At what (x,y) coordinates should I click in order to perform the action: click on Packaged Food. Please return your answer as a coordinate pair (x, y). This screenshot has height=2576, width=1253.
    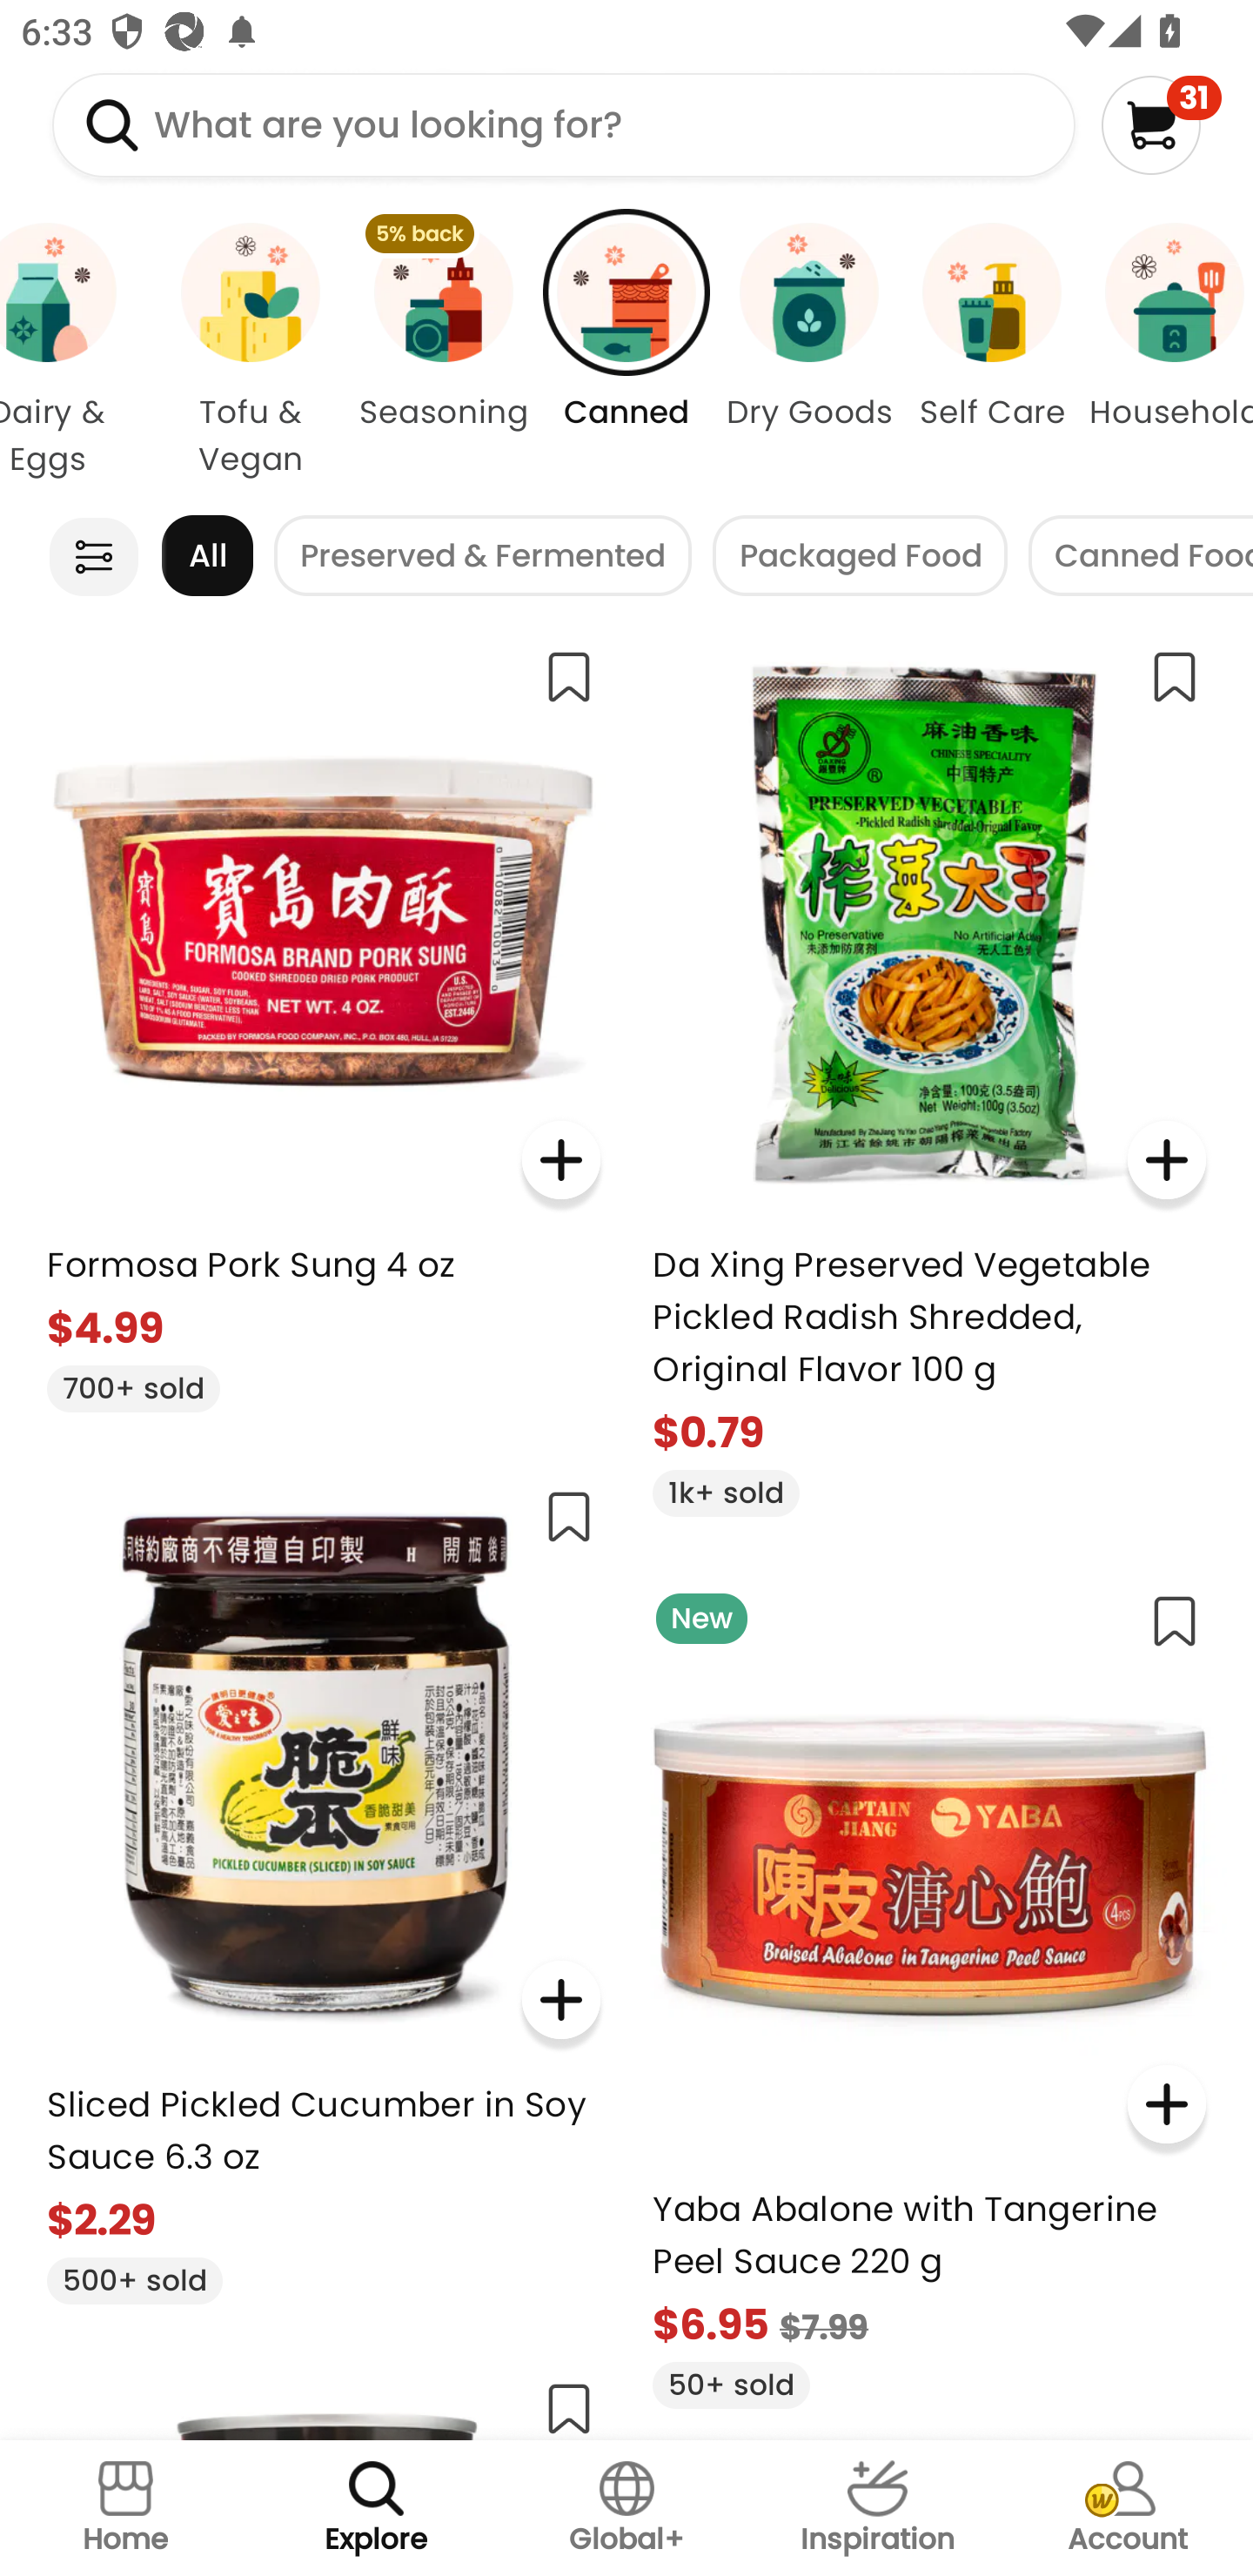
    Looking at the image, I should click on (860, 555).